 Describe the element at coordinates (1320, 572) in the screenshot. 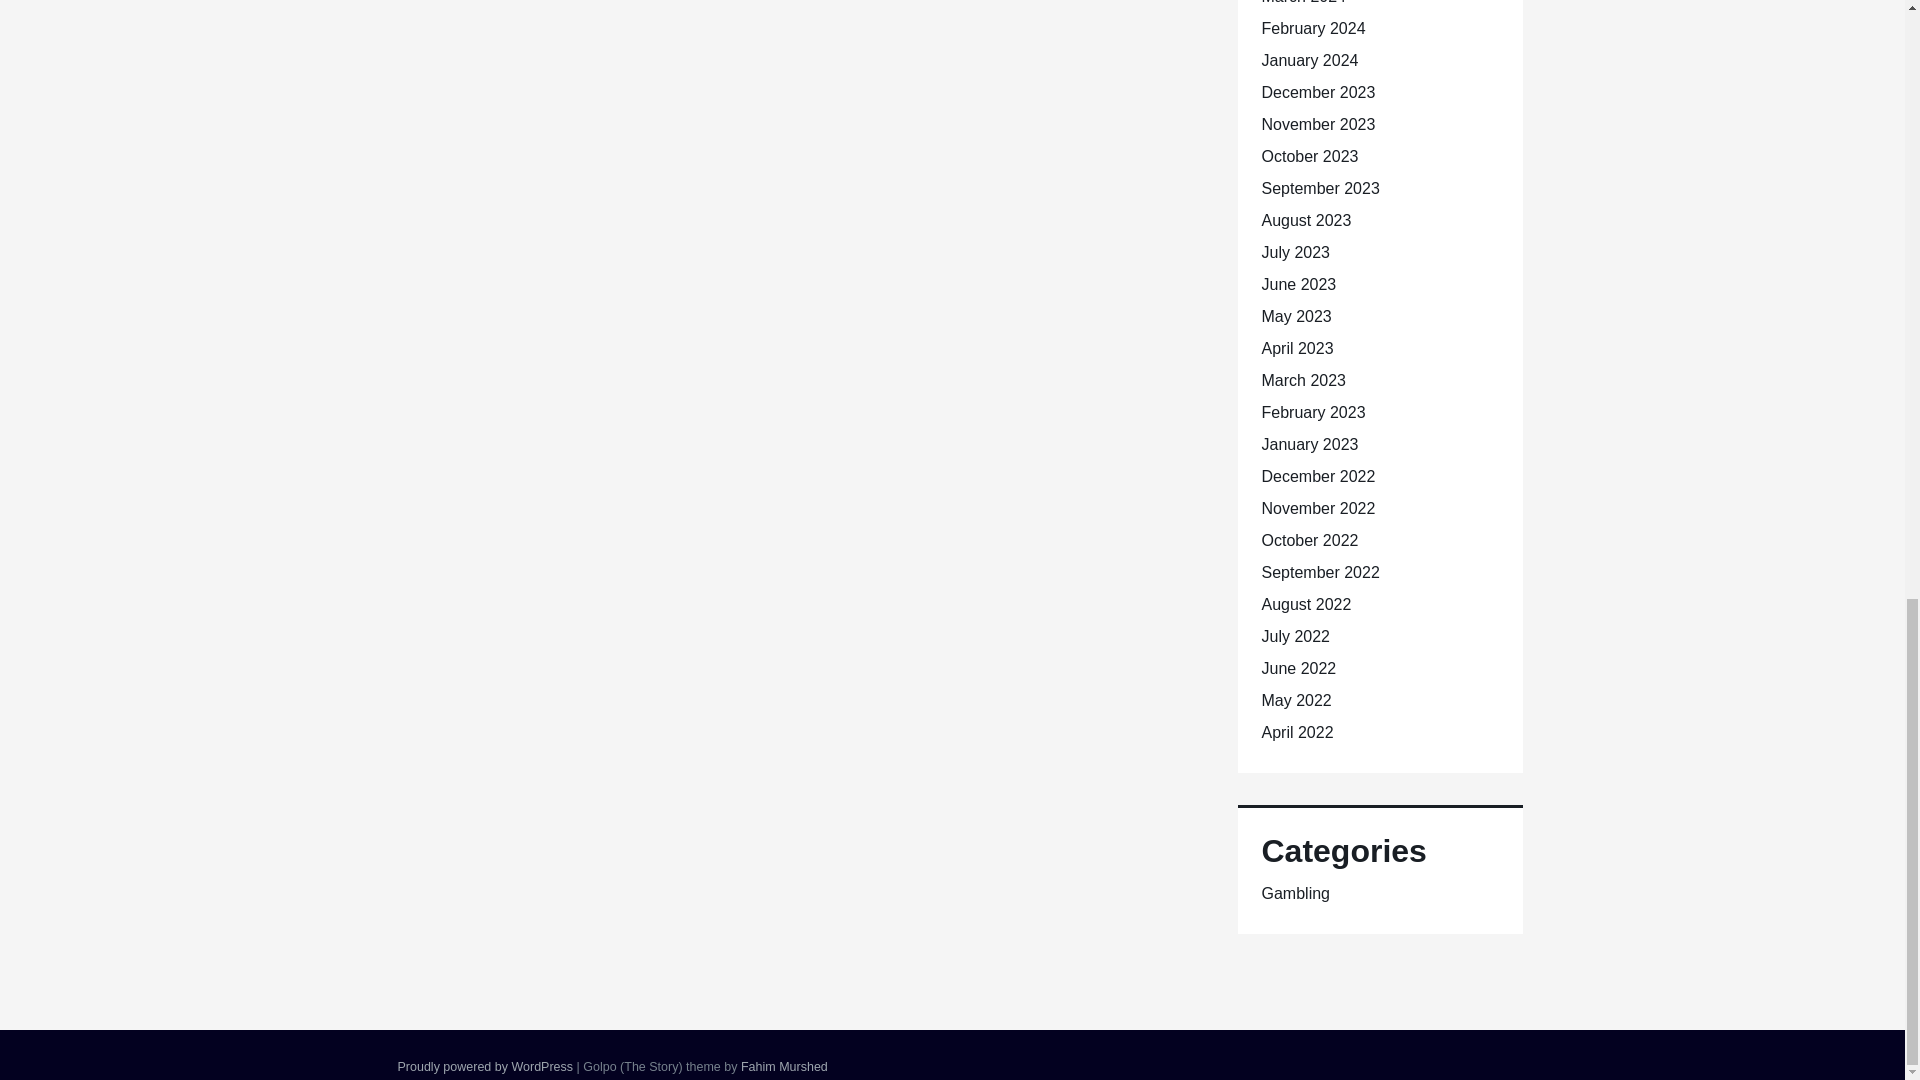

I see `September 2022` at that location.